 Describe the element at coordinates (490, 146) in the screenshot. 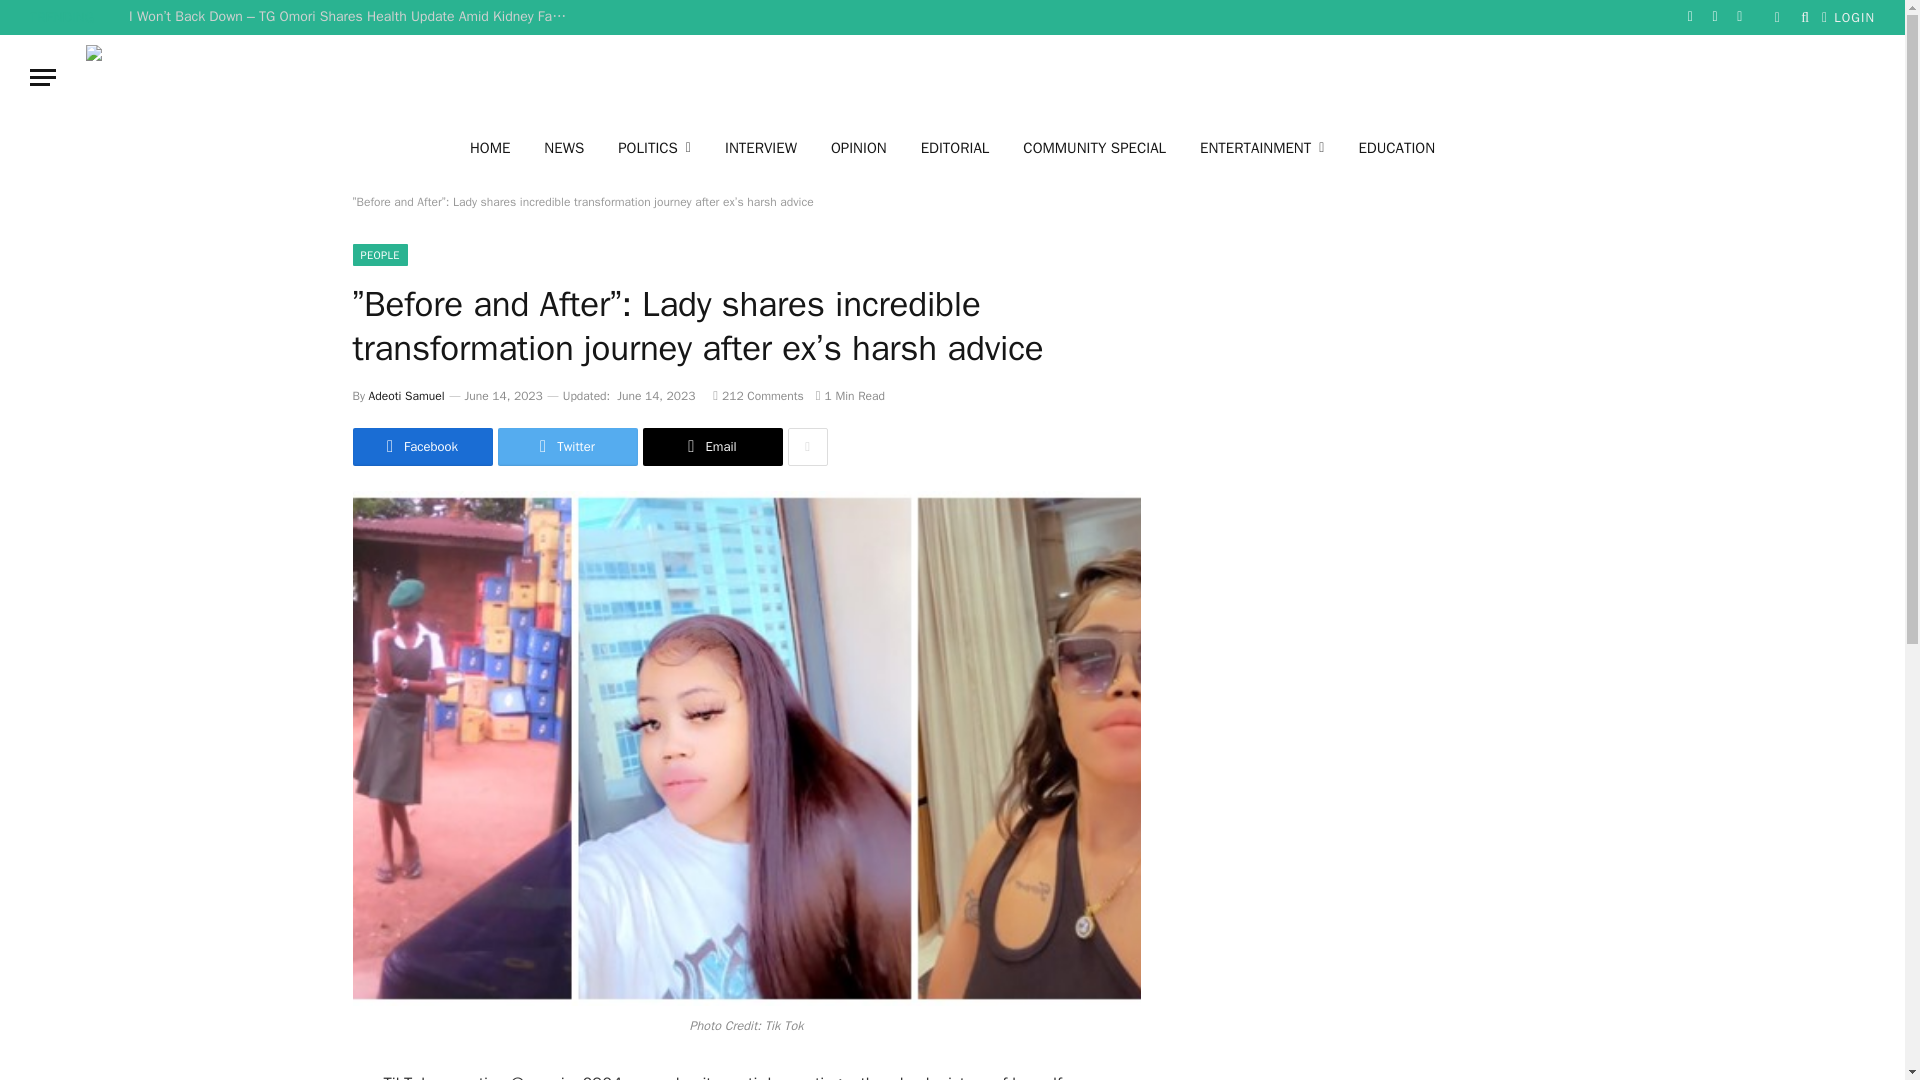

I see `HOME` at that location.